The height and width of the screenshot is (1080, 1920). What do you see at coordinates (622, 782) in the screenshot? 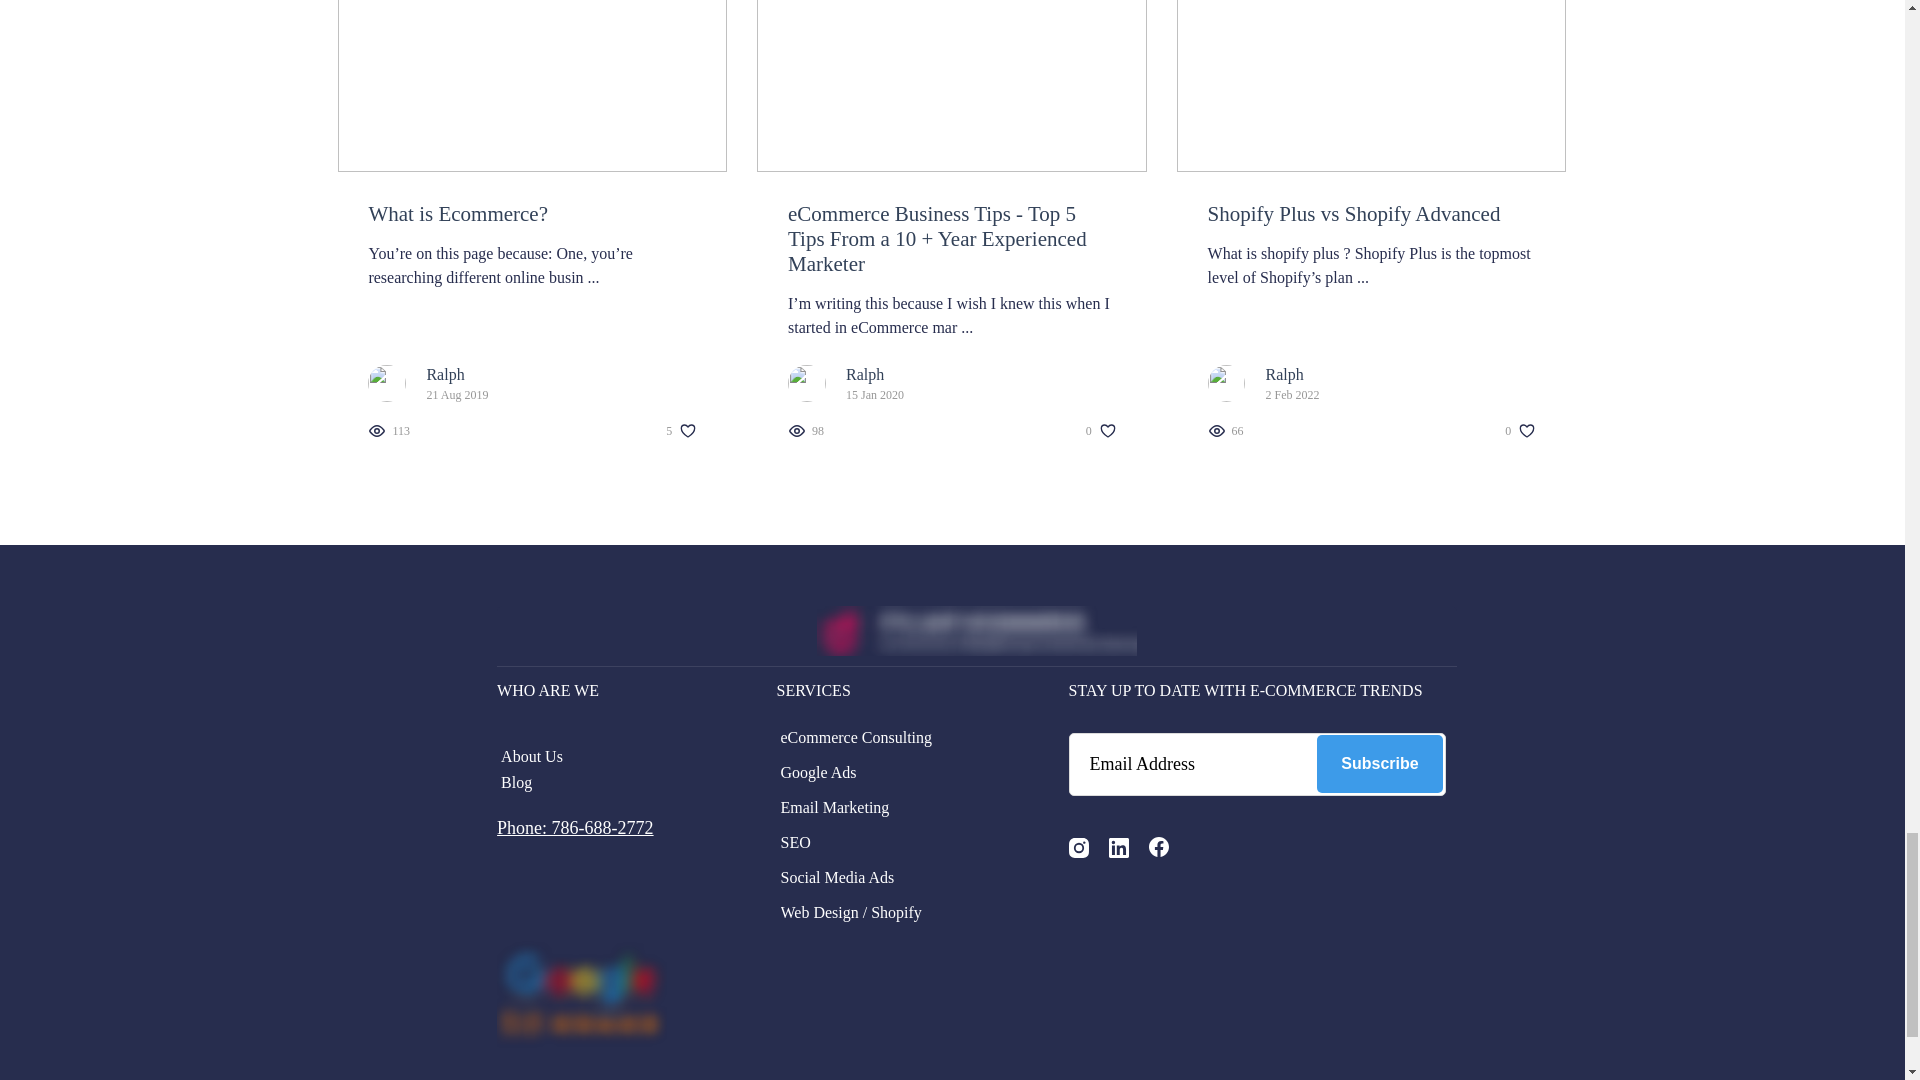
I see `Blog` at bounding box center [622, 782].